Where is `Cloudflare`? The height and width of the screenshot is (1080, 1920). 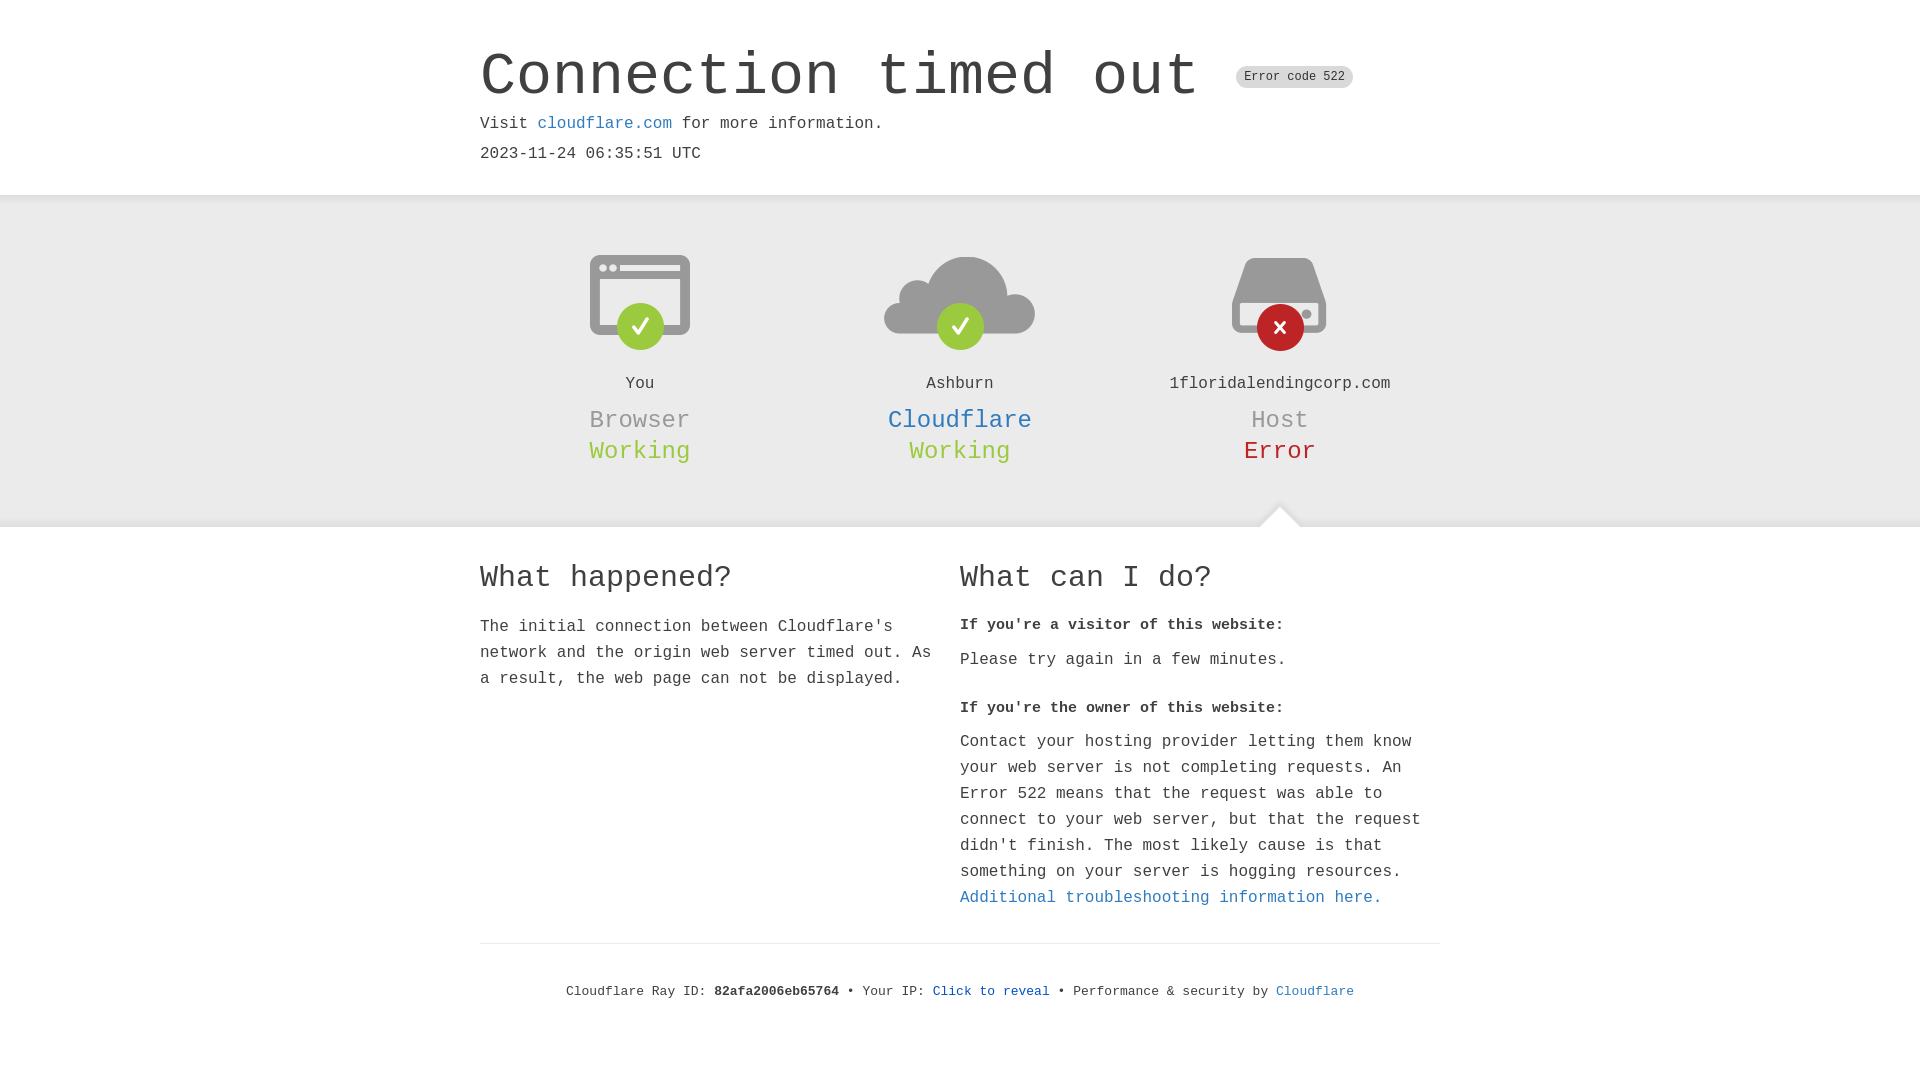 Cloudflare is located at coordinates (1315, 992).